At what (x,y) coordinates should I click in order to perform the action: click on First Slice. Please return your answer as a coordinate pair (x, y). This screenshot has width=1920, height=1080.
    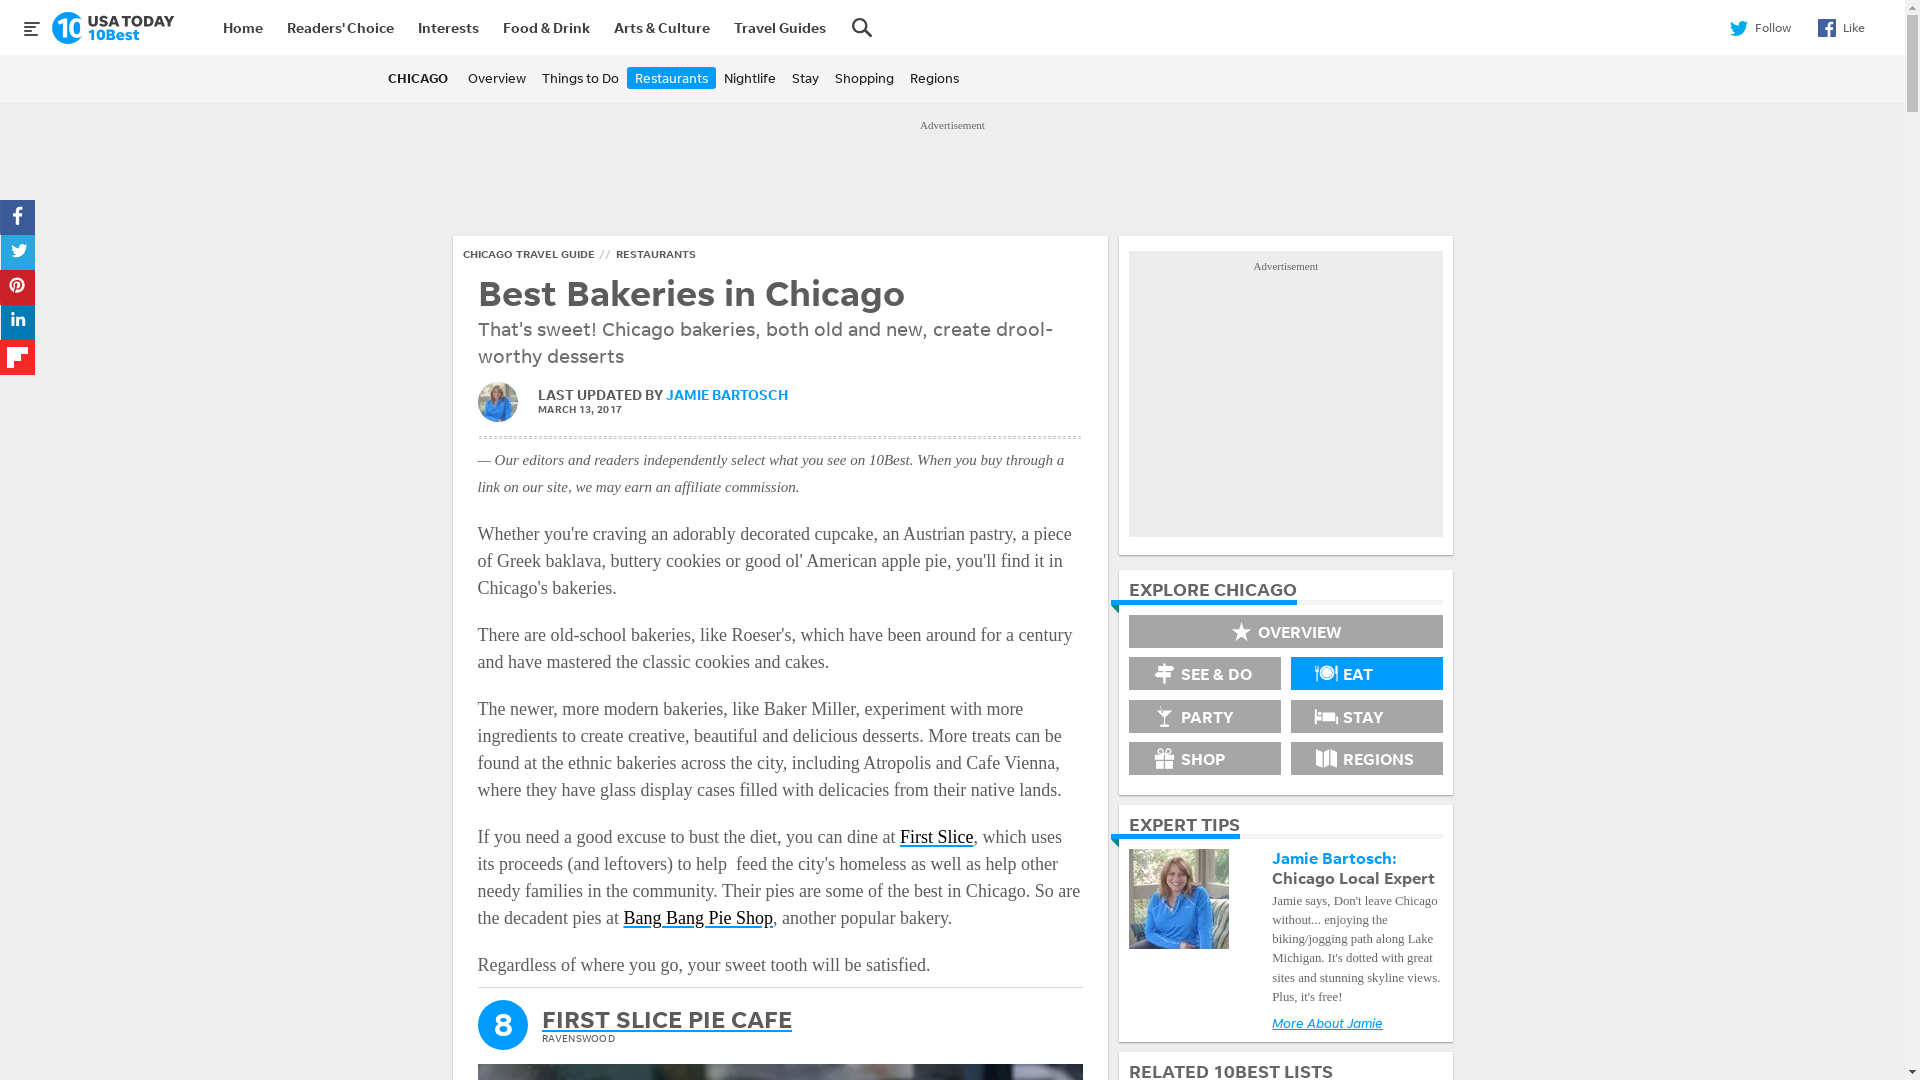
    Looking at the image, I should click on (937, 837).